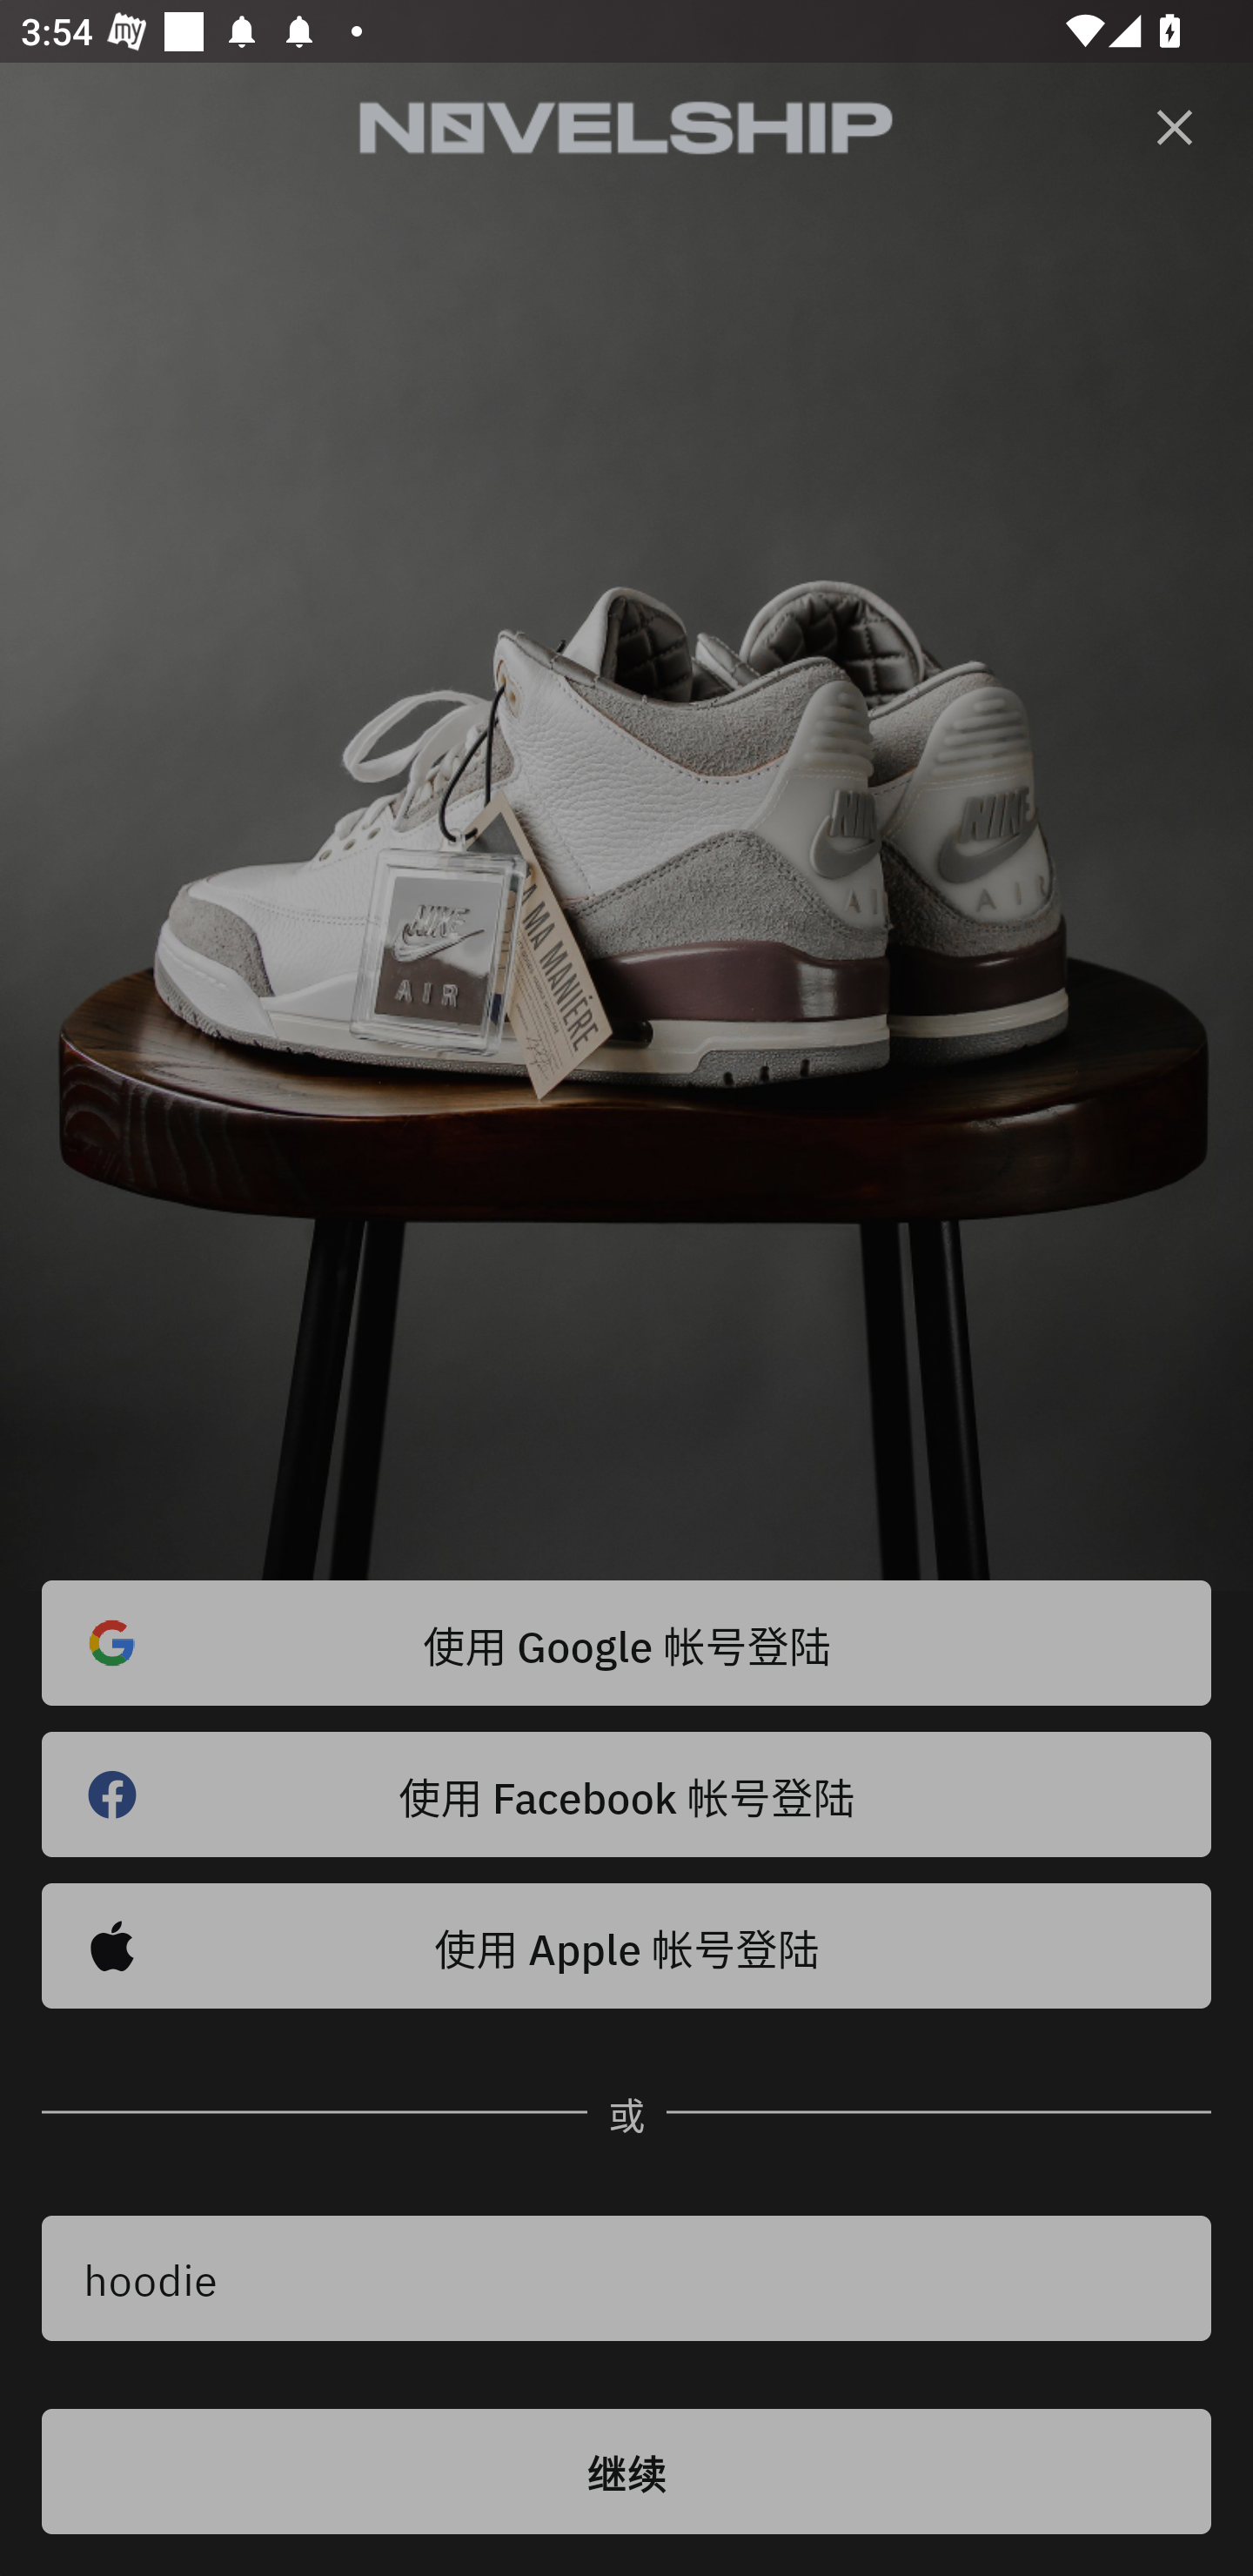 The image size is (1253, 2576). What do you see at coordinates (626, 1946) in the screenshot?
I see ` 使用 Apple 帐号登陆` at bounding box center [626, 1946].